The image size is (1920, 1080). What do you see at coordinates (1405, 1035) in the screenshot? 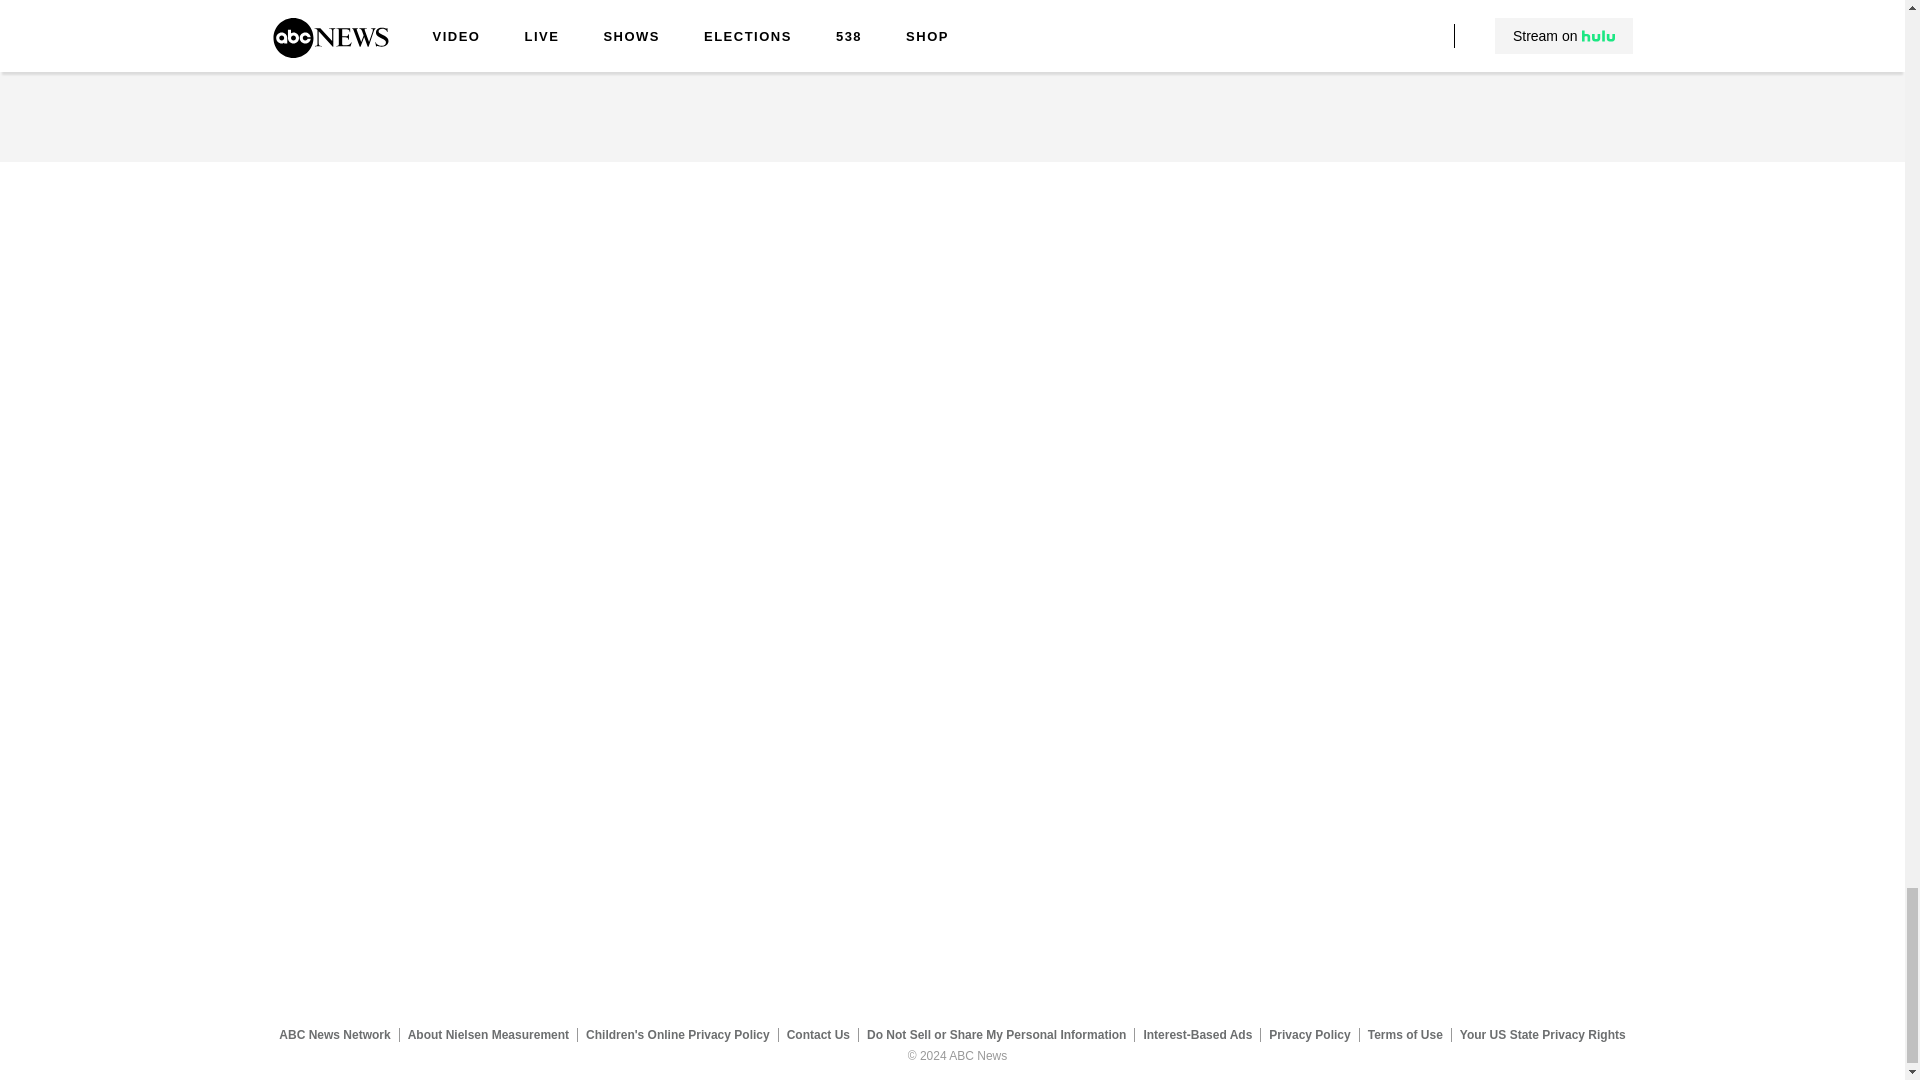
I see `Terms of Use` at bounding box center [1405, 1035].